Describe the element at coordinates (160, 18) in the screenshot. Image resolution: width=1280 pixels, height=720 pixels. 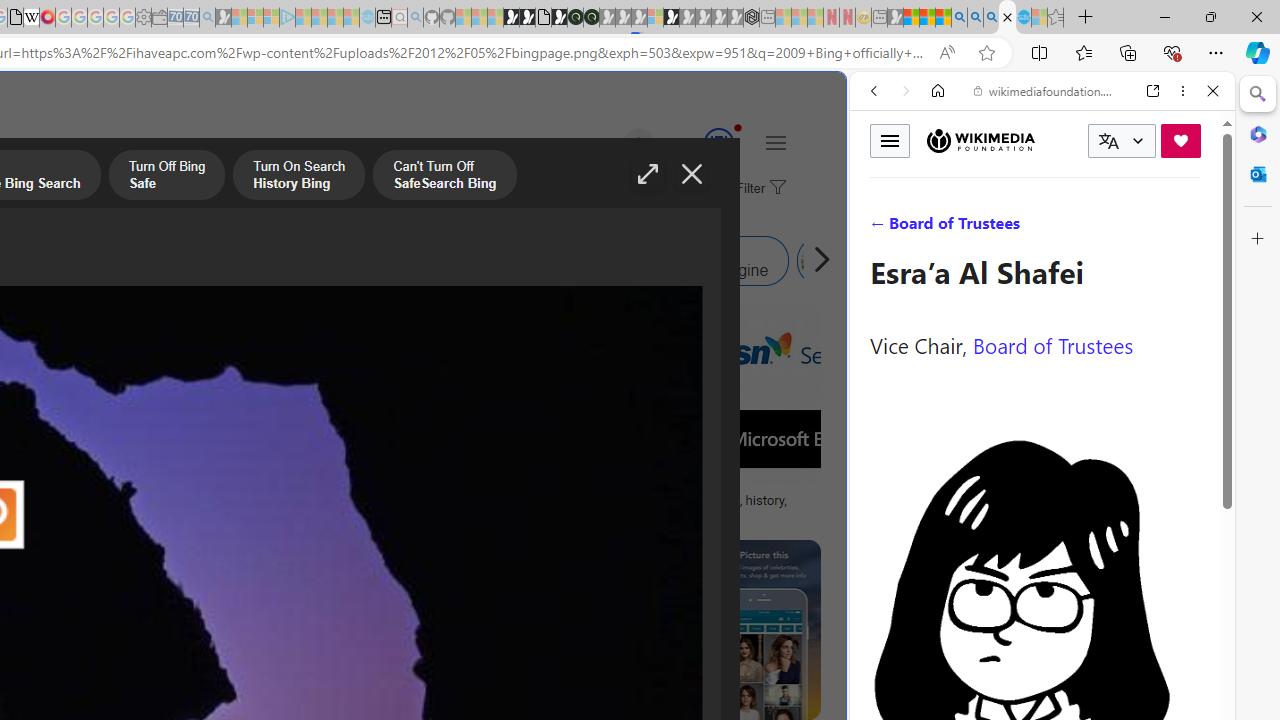
I see `Wallet - Sleeping` at that location.